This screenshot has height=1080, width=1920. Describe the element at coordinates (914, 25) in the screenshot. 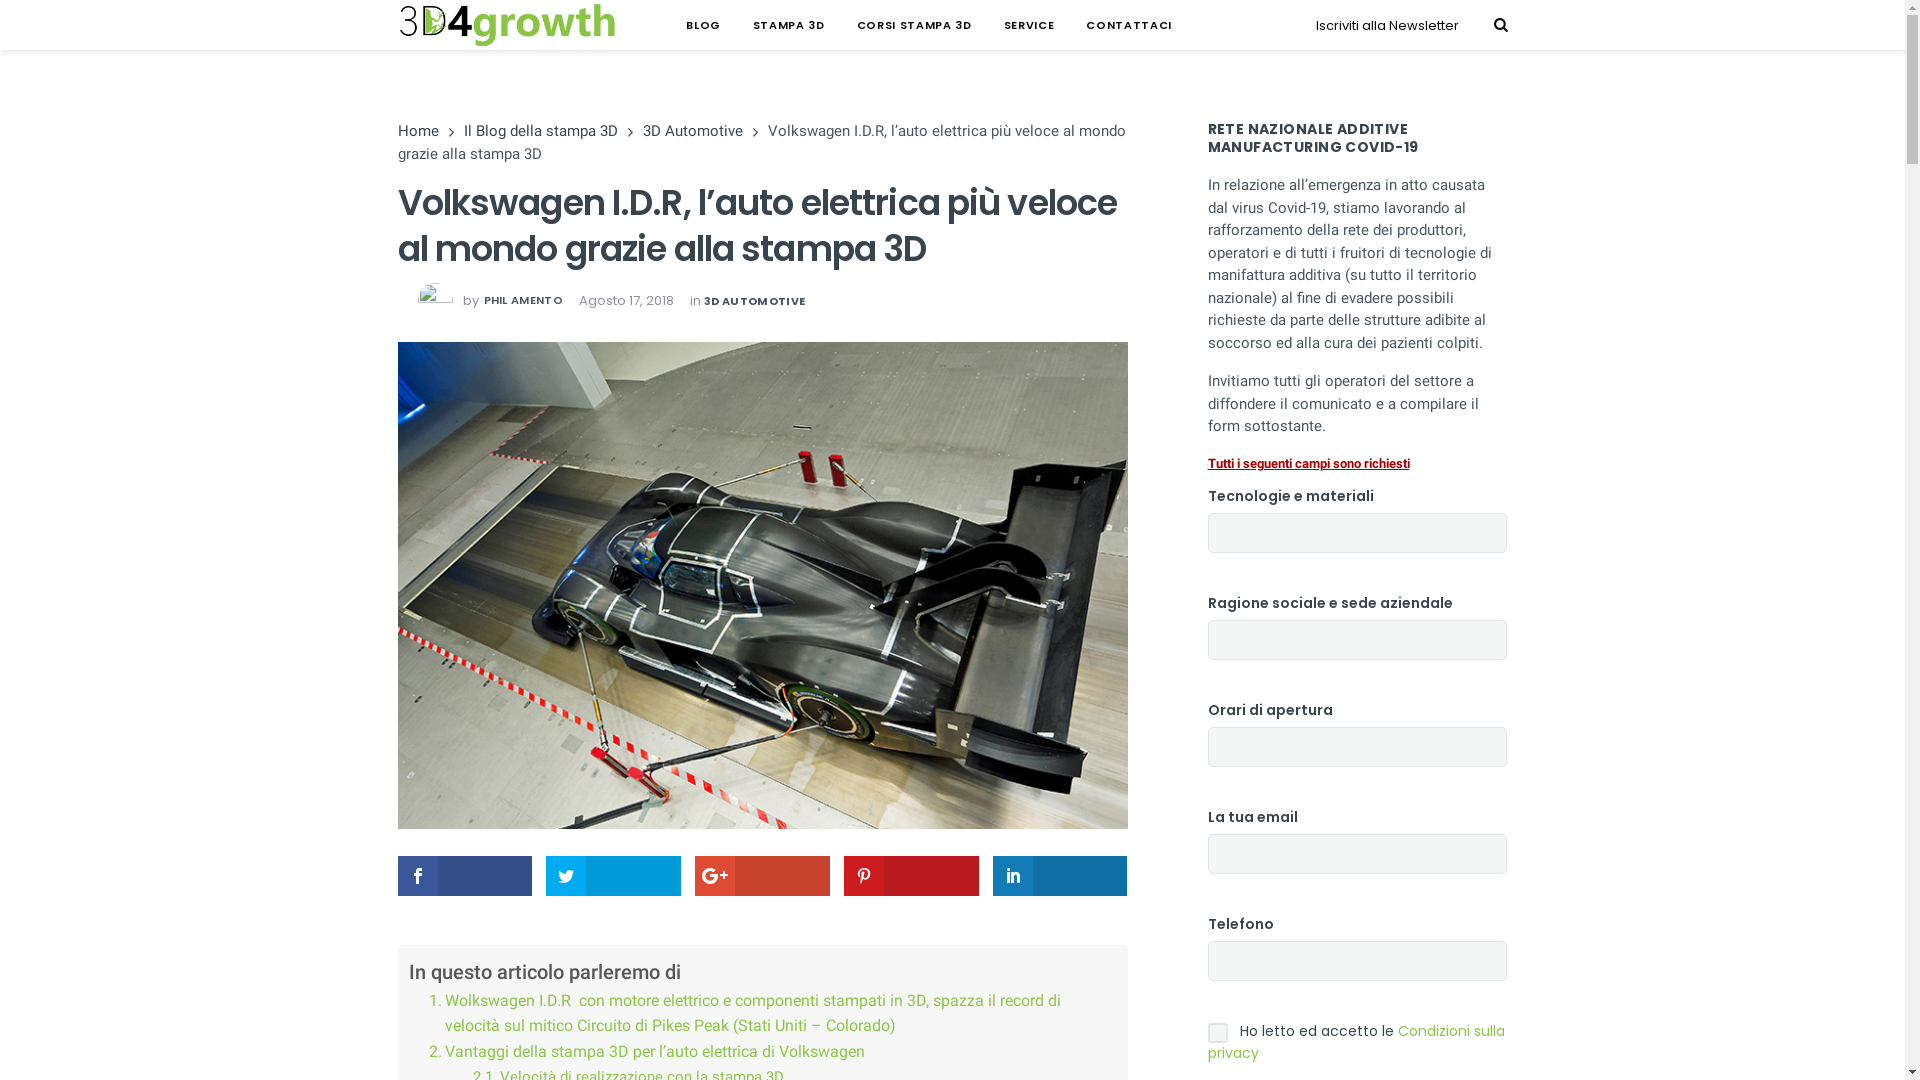

I see `CORSI STAMPA 3D` at that location.